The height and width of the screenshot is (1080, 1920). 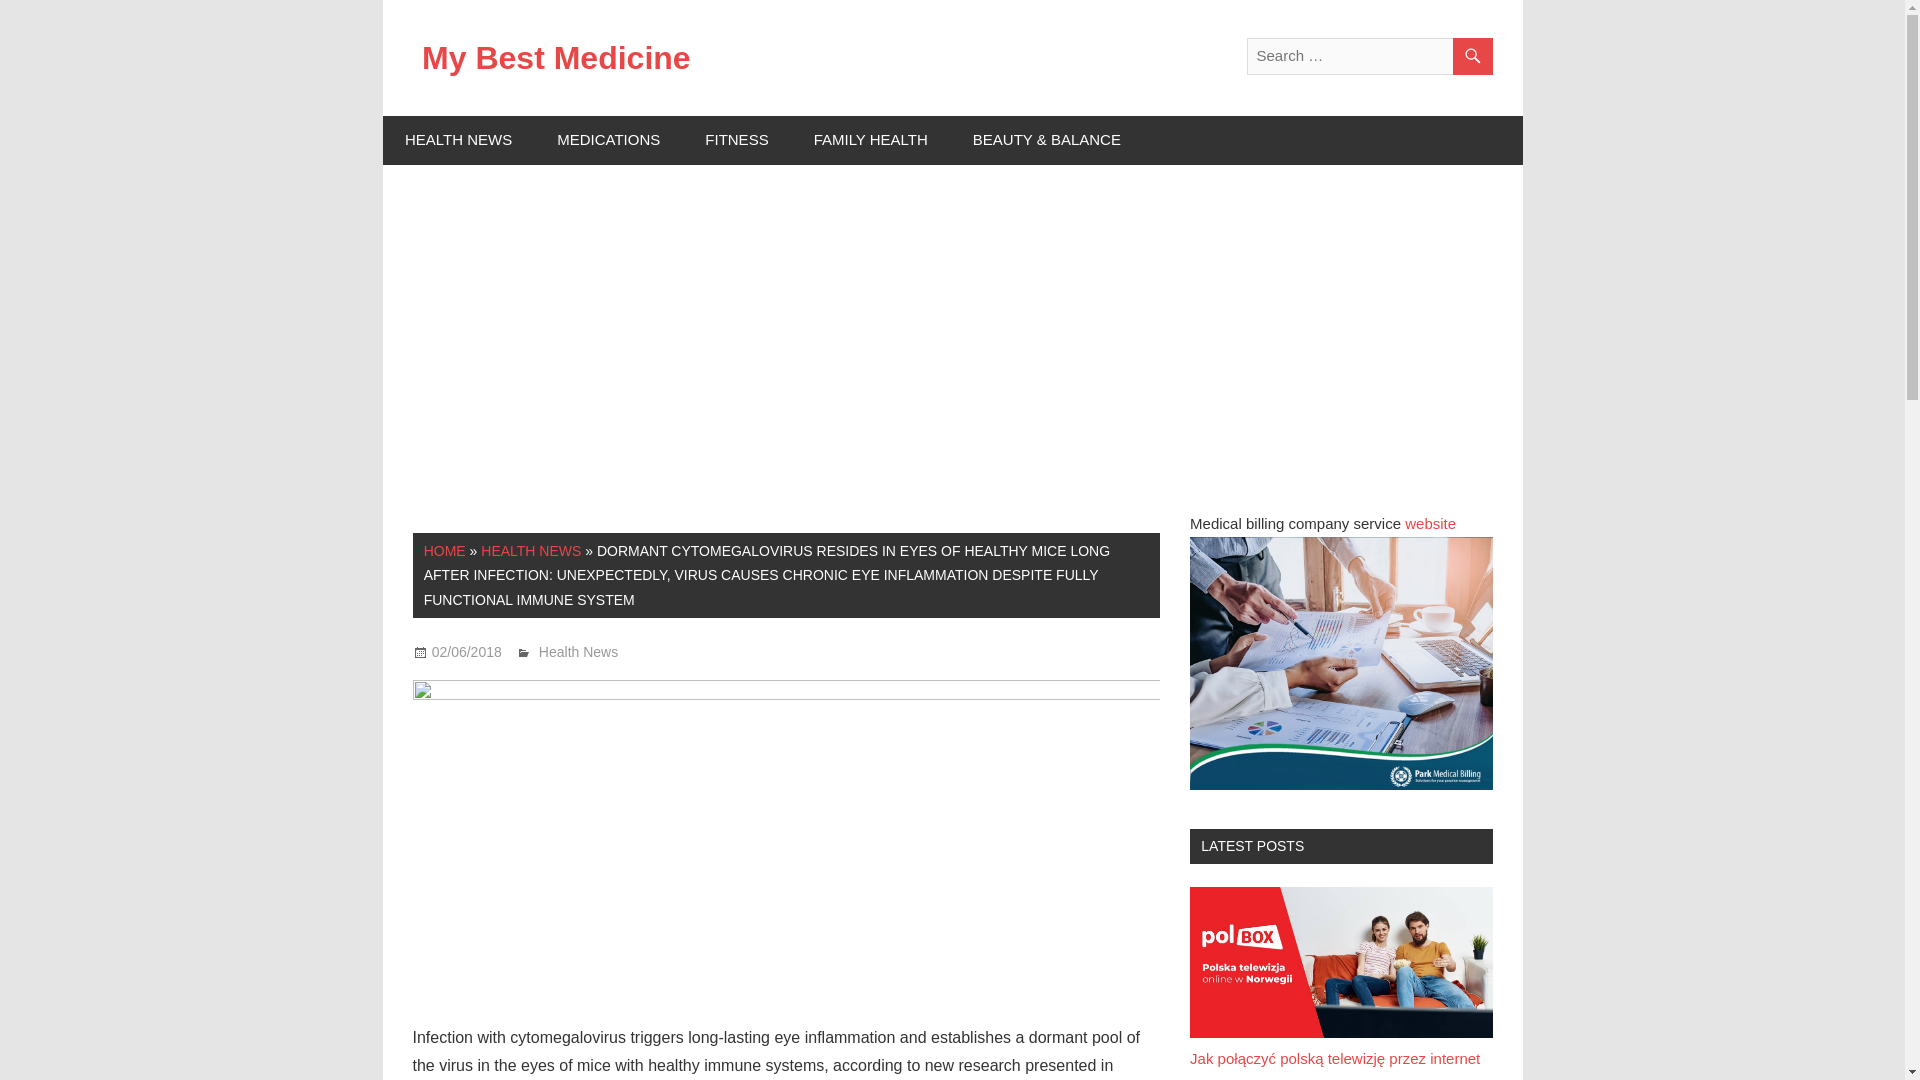 I want to click on Search for:, so click(x=1368, y=56).